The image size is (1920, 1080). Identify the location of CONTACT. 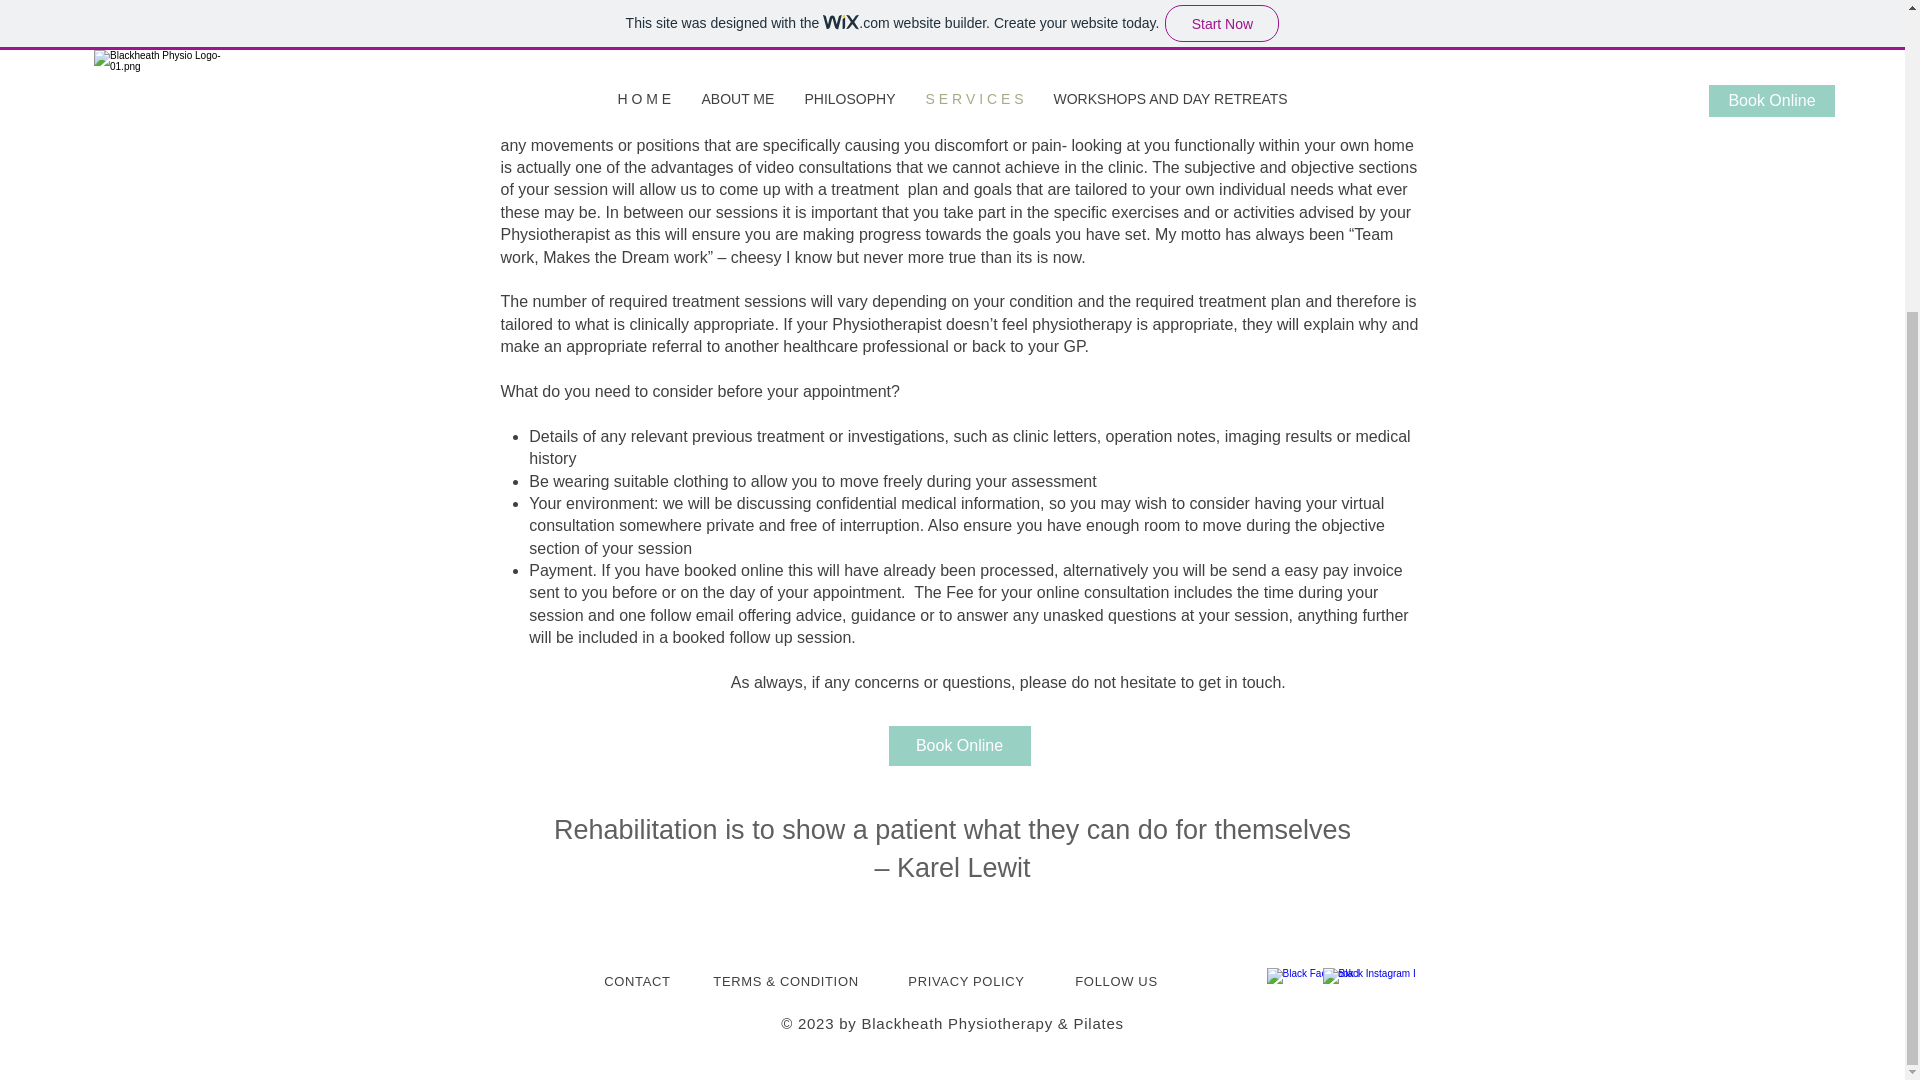
(637, 982).